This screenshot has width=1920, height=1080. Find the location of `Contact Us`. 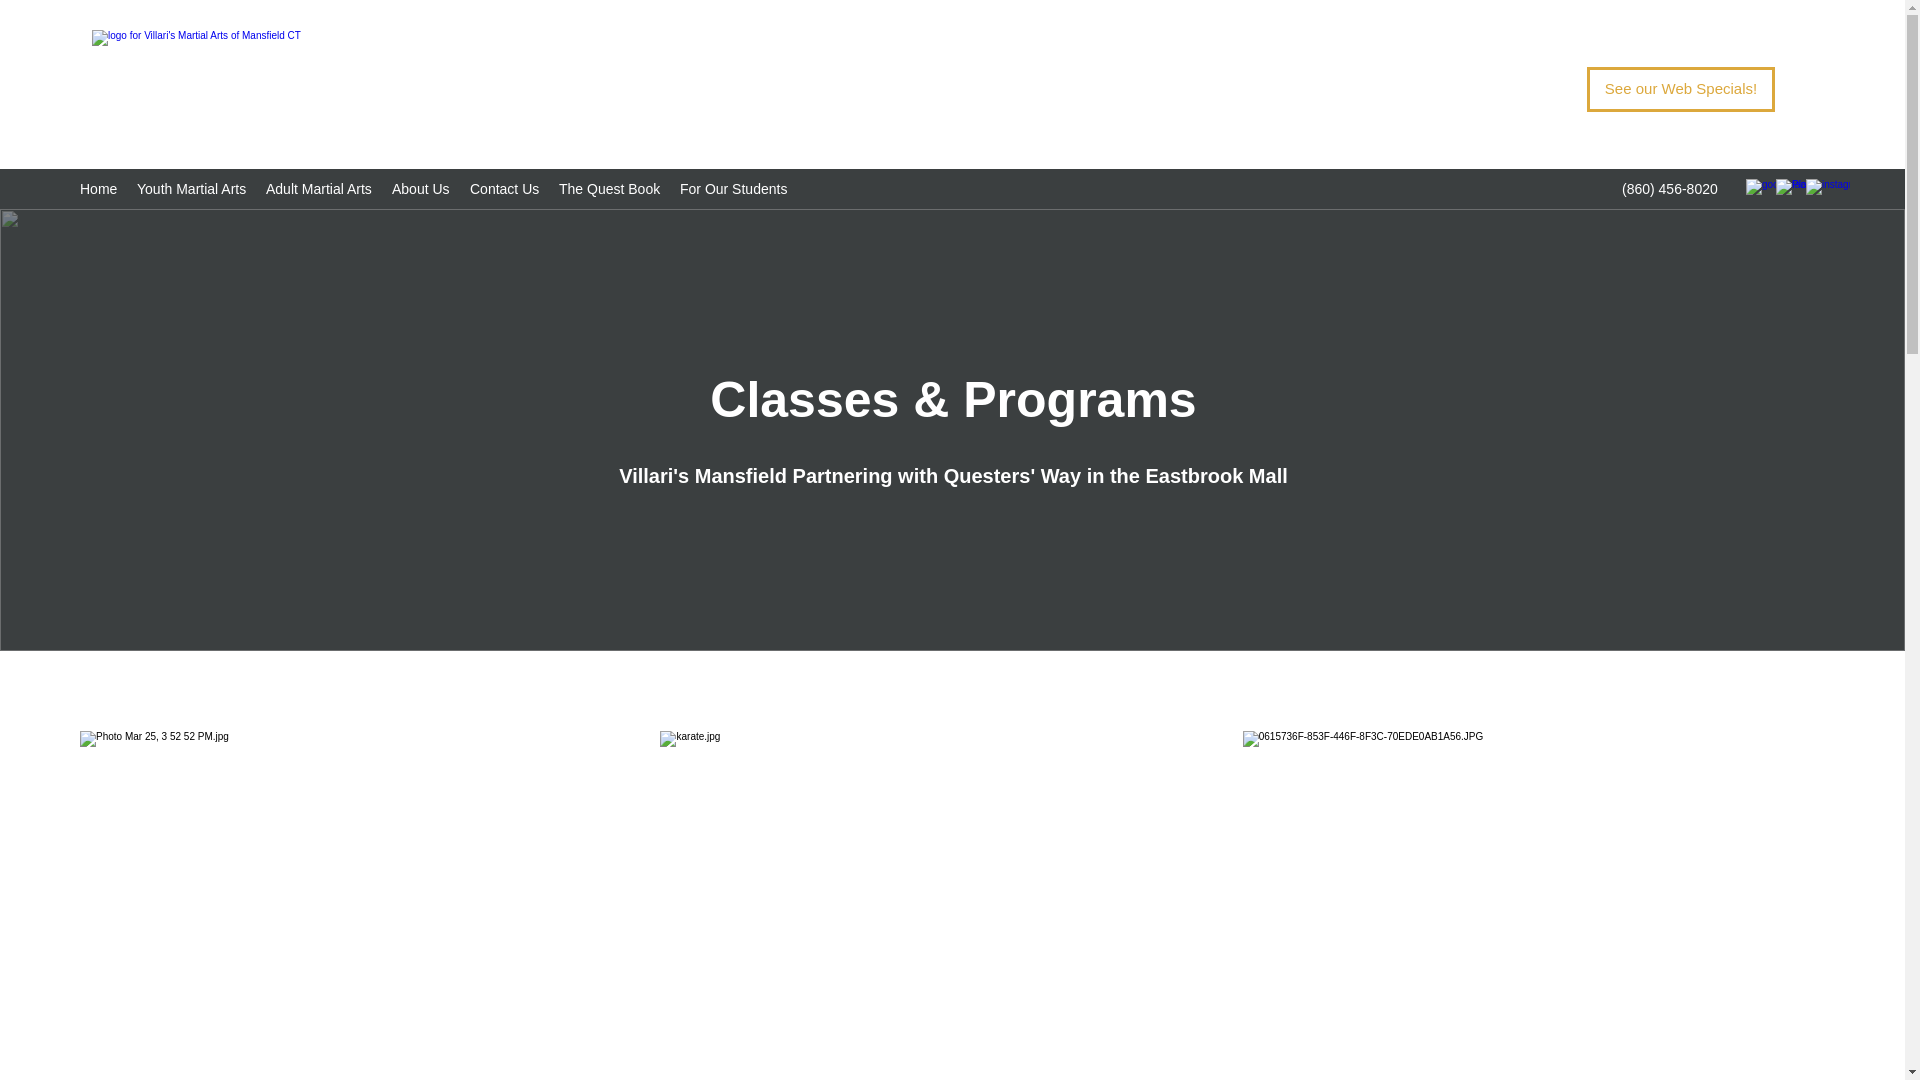

Contact Us is located at coordinates (504, 188).